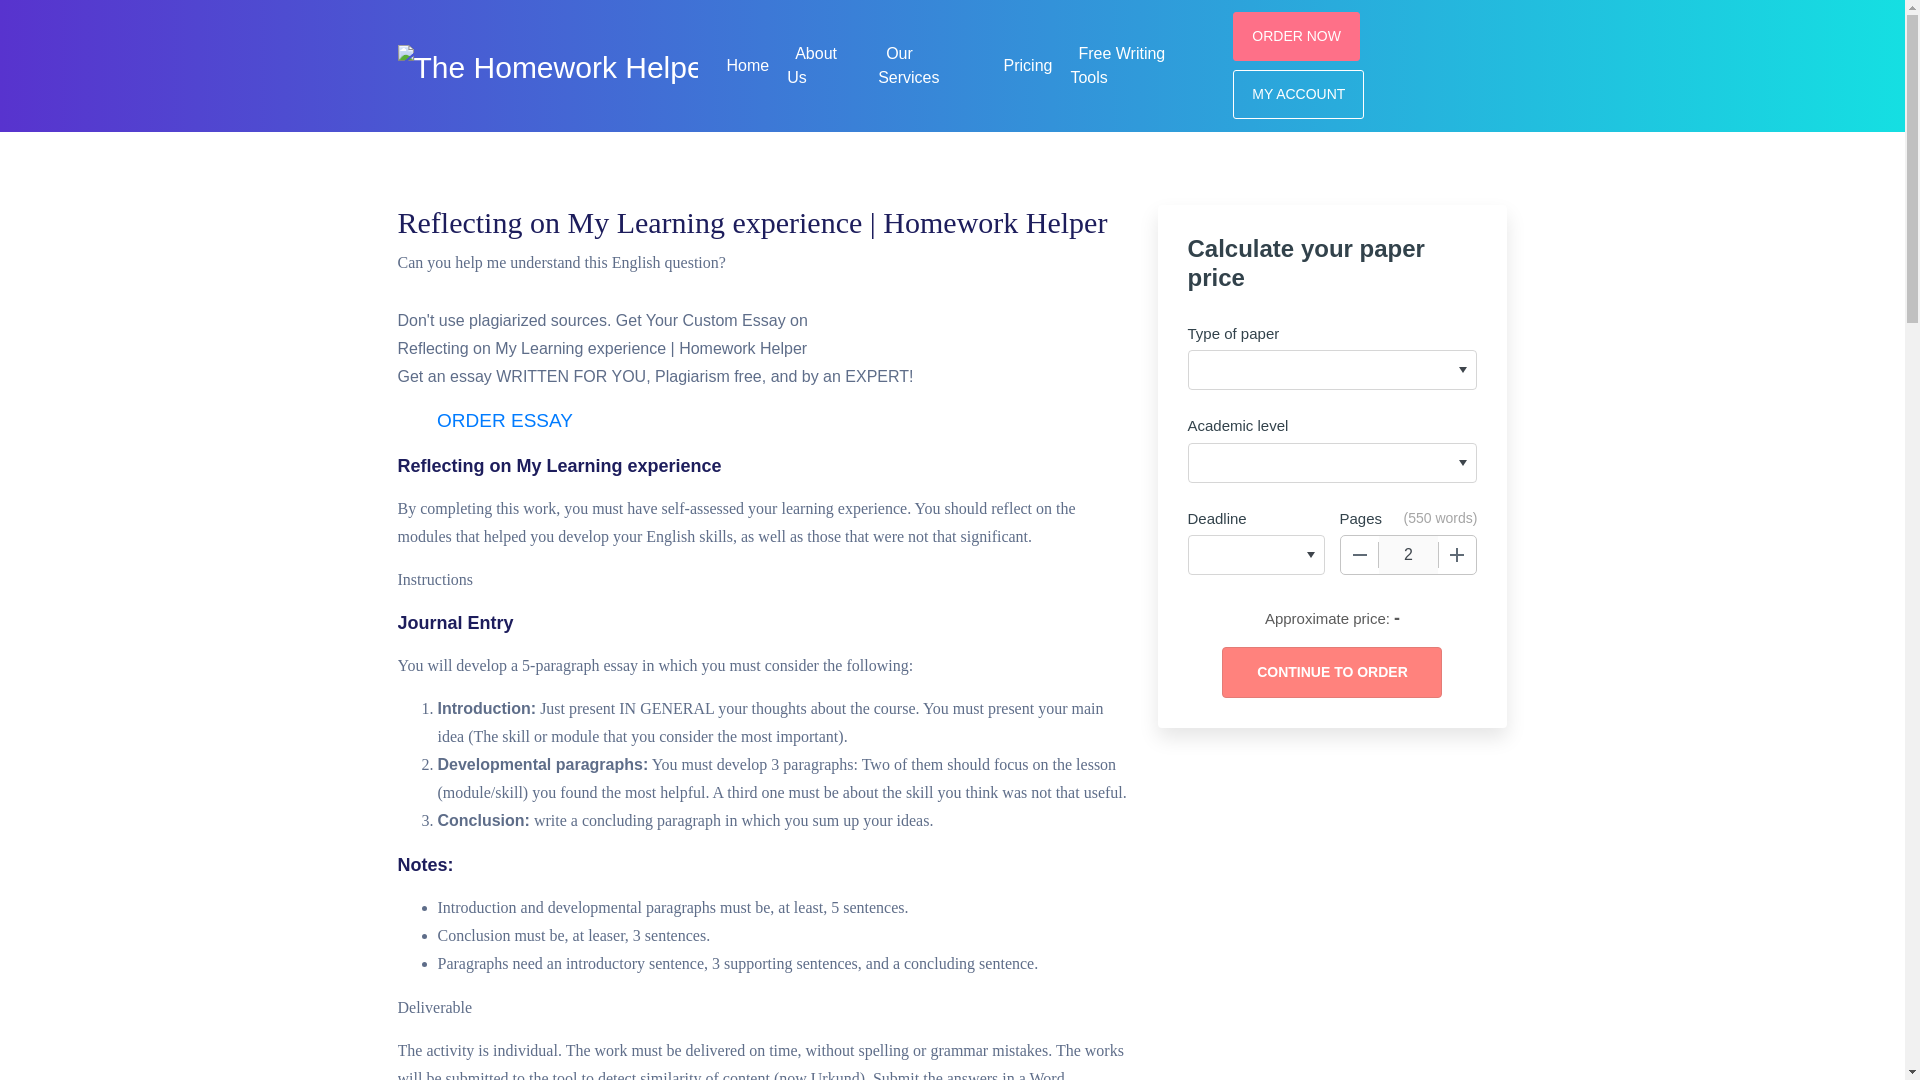  I want to click on MY ACCOUNT, so click(1298, 94).